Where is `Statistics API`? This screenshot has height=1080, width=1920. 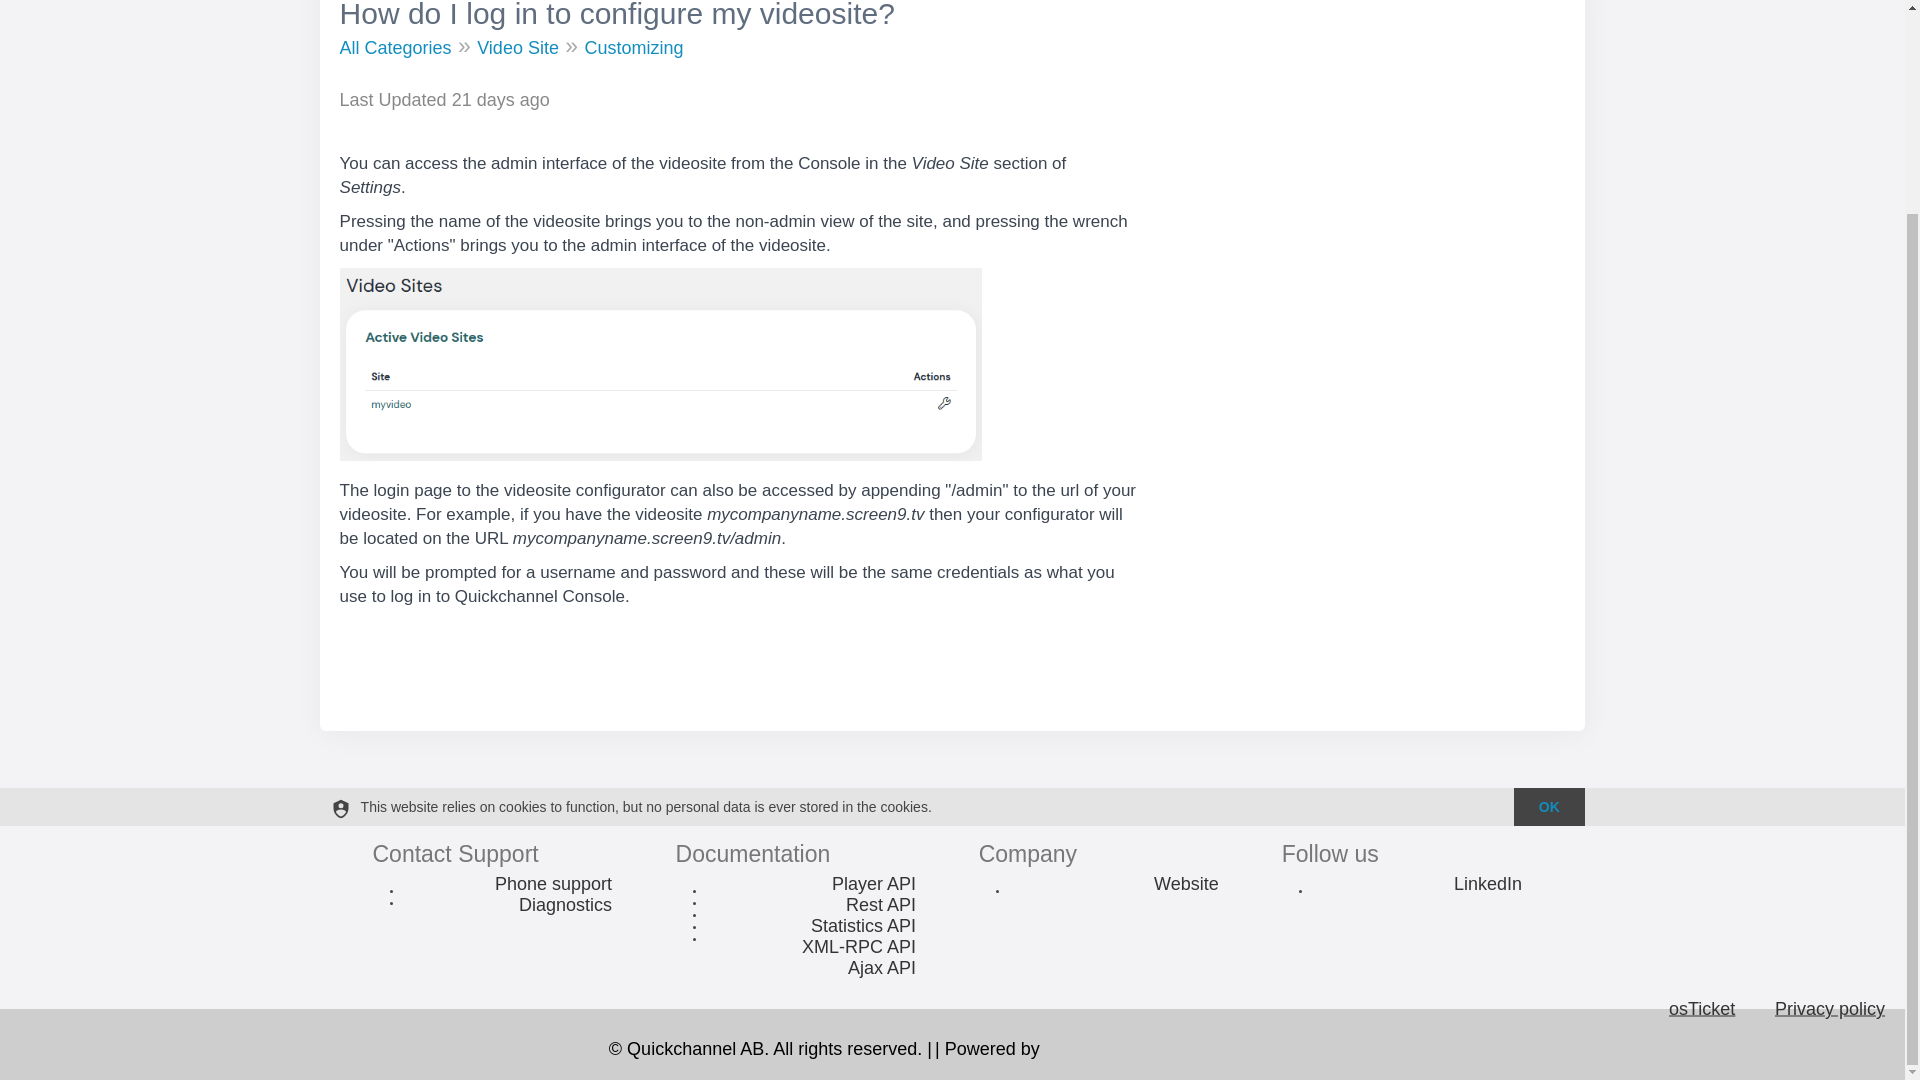 Statistics API is located at coordinates (864, 926).